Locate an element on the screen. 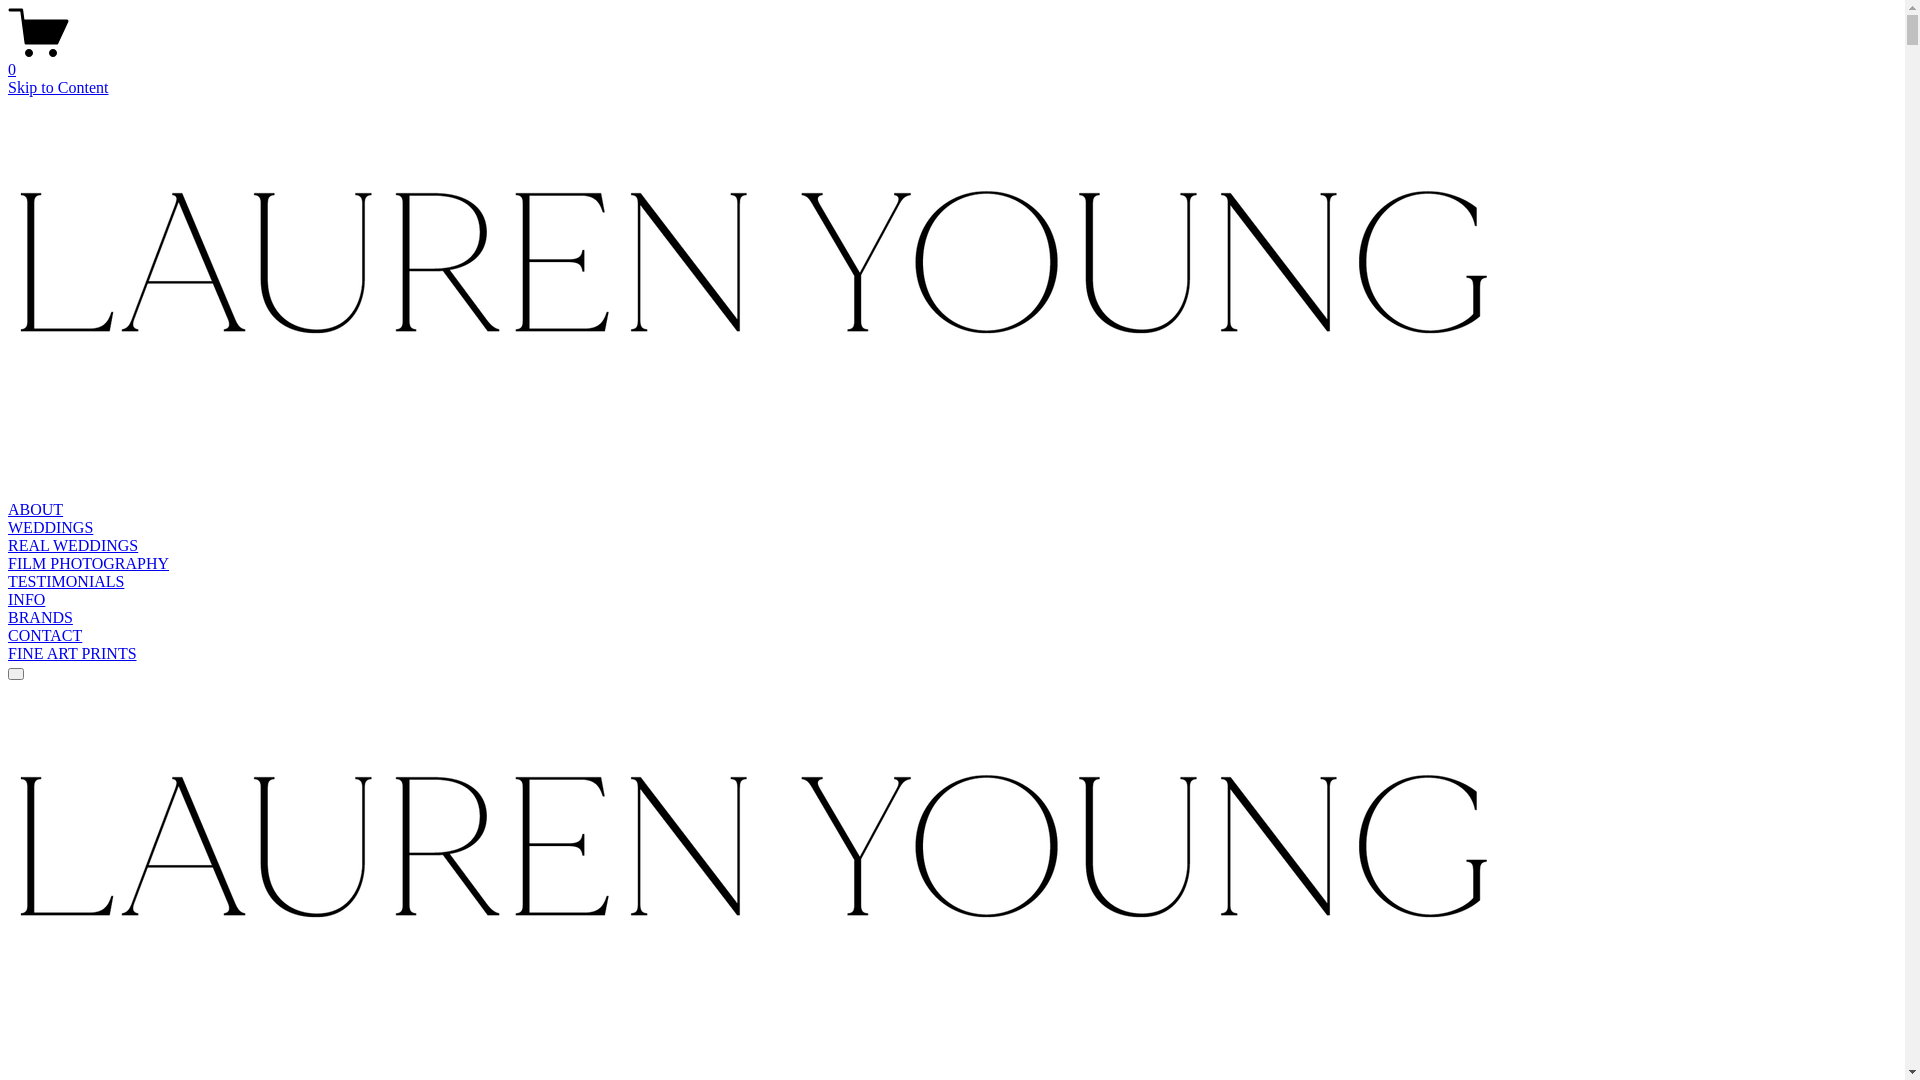  Skip to Content is located at coordinates (58, 88).